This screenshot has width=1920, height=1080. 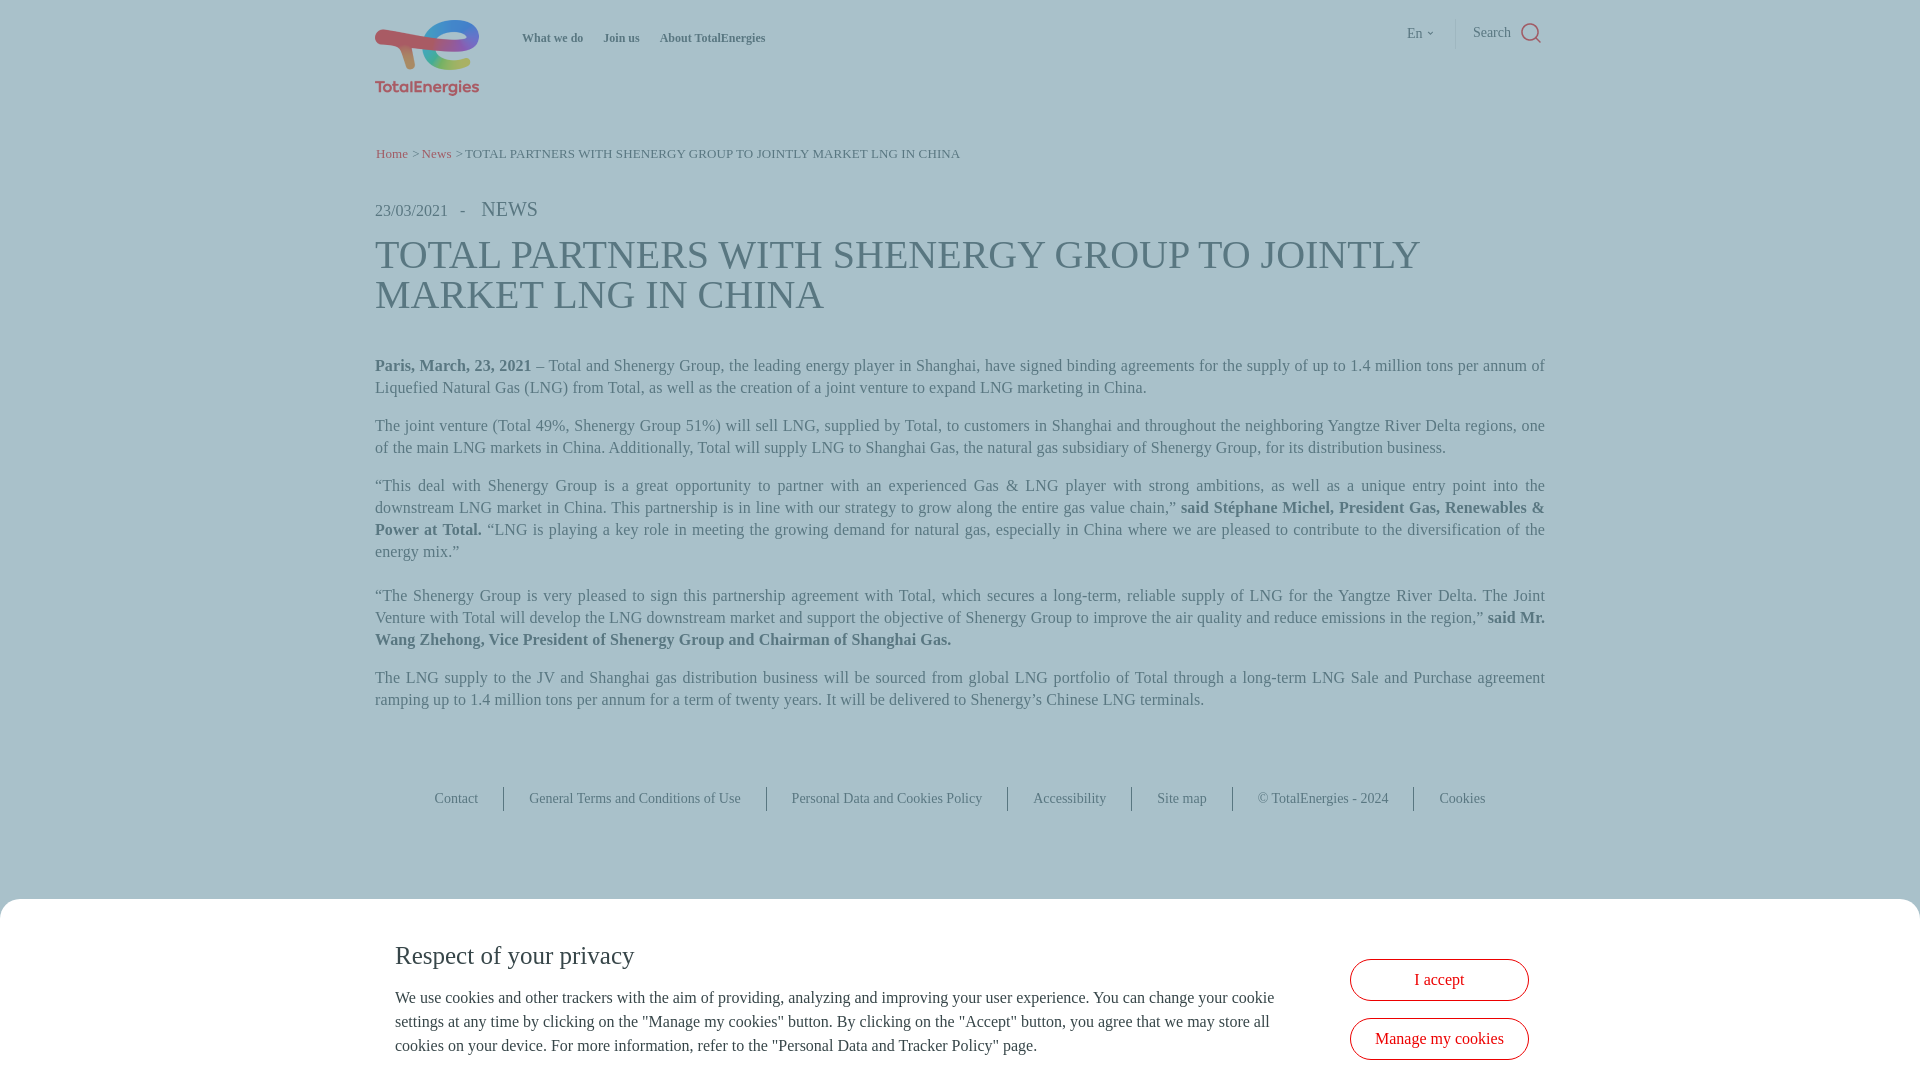 What do you see at coordinates (392, 152) in the screenshot?
I see `Home` at bounding box center [392, 152].